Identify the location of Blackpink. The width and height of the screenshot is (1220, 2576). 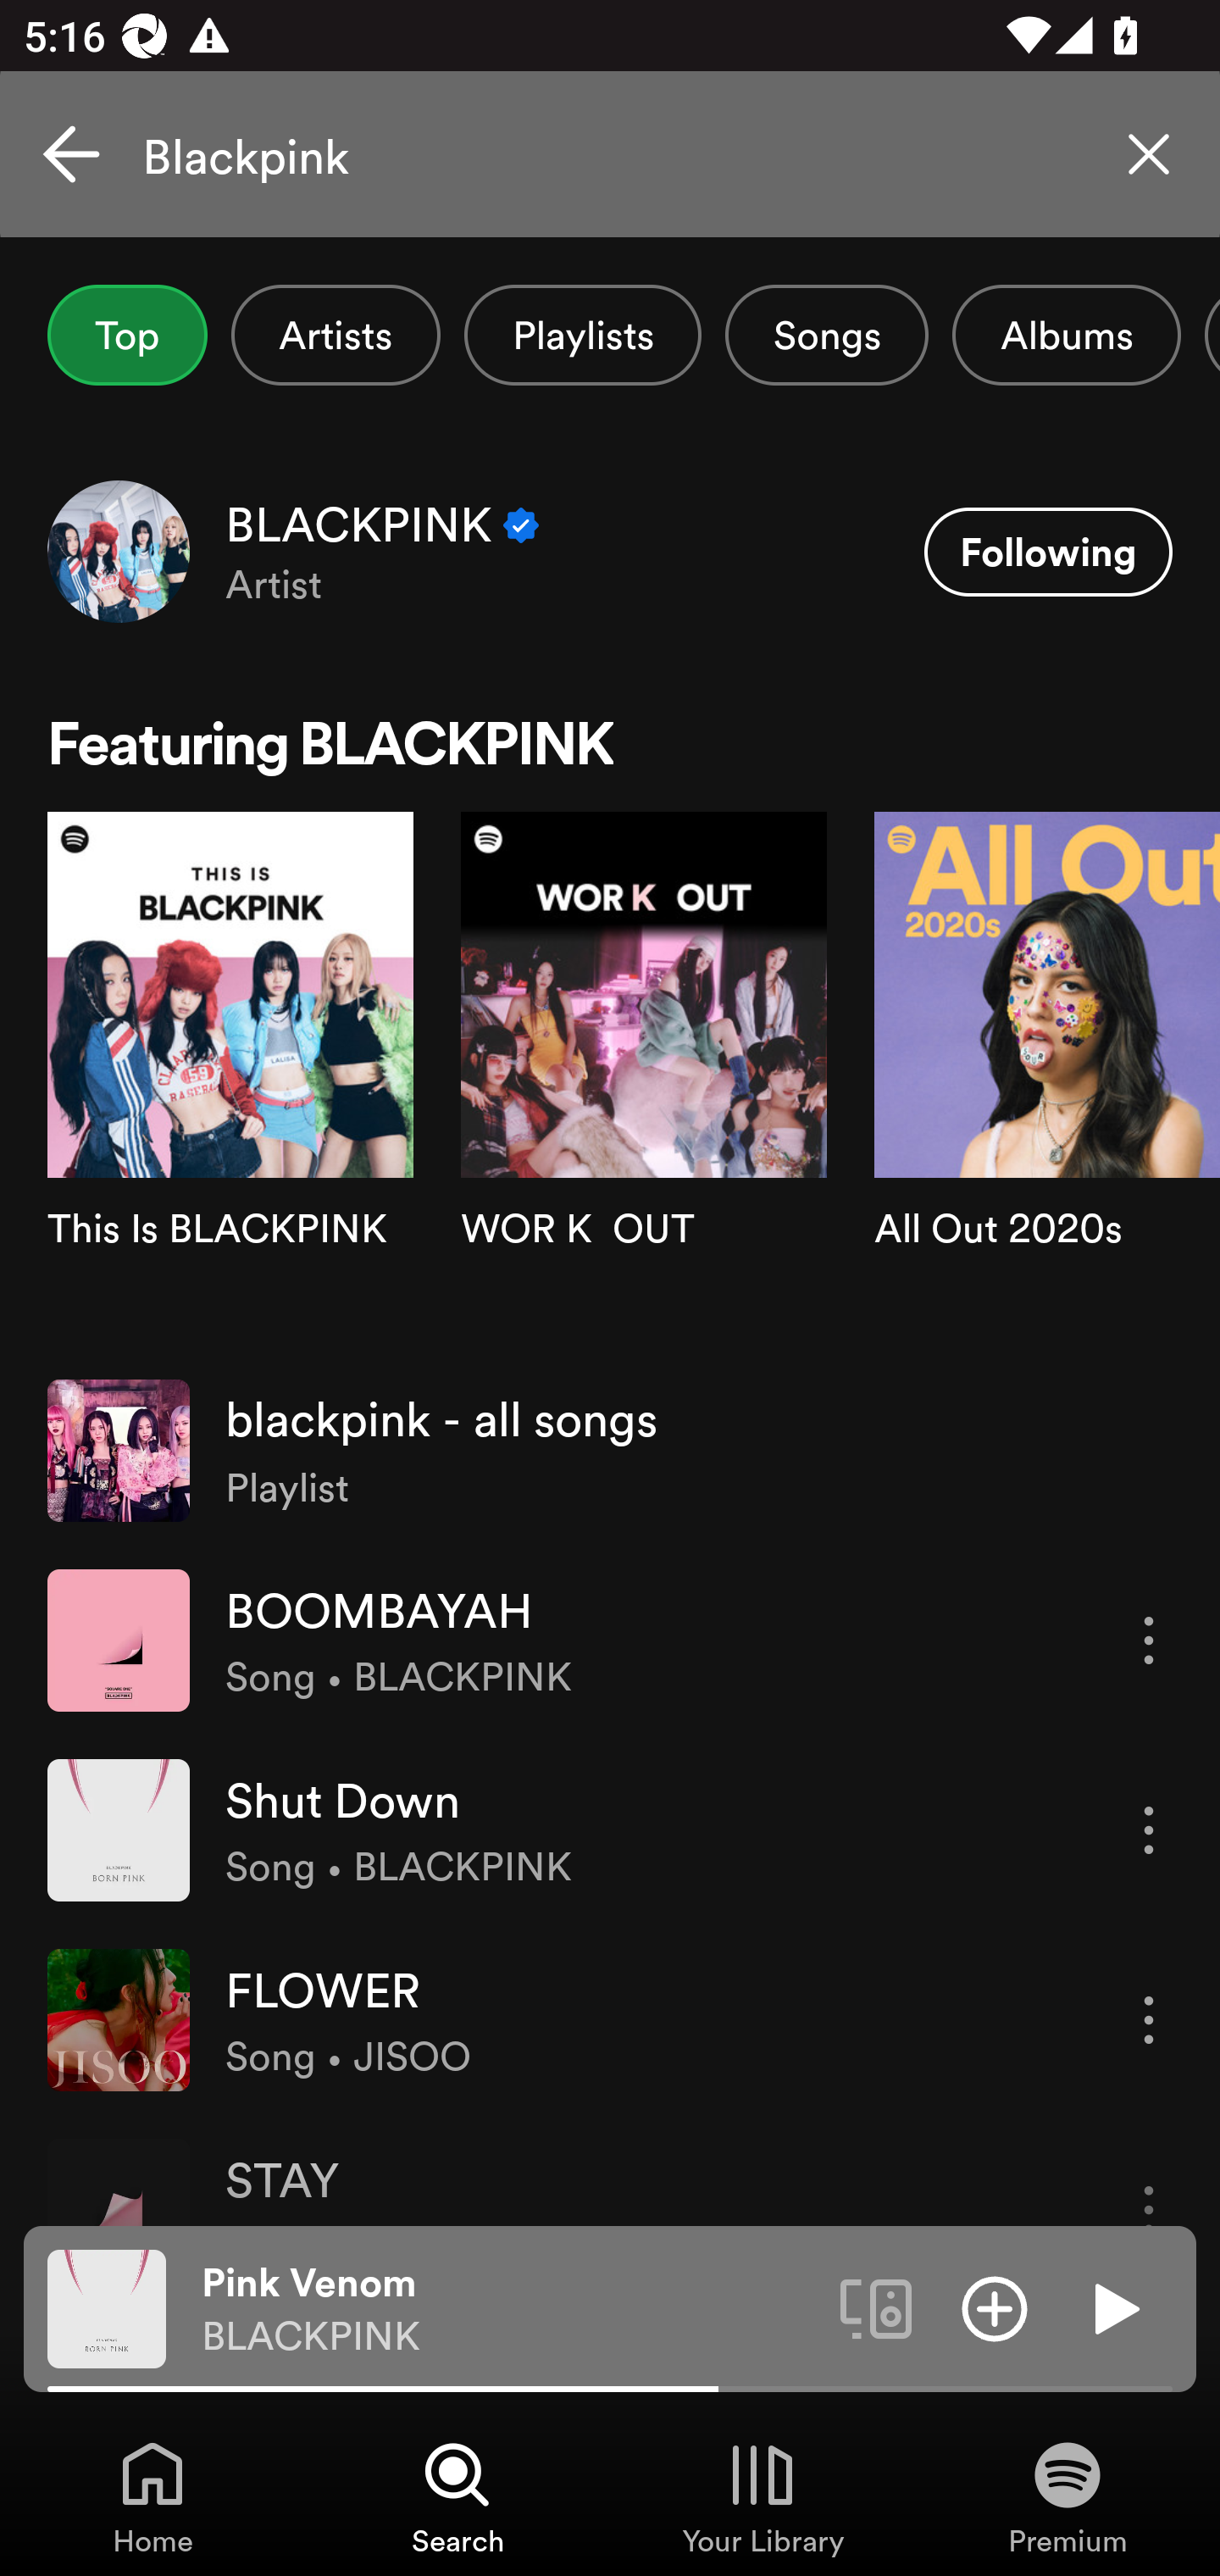
(610, 154).